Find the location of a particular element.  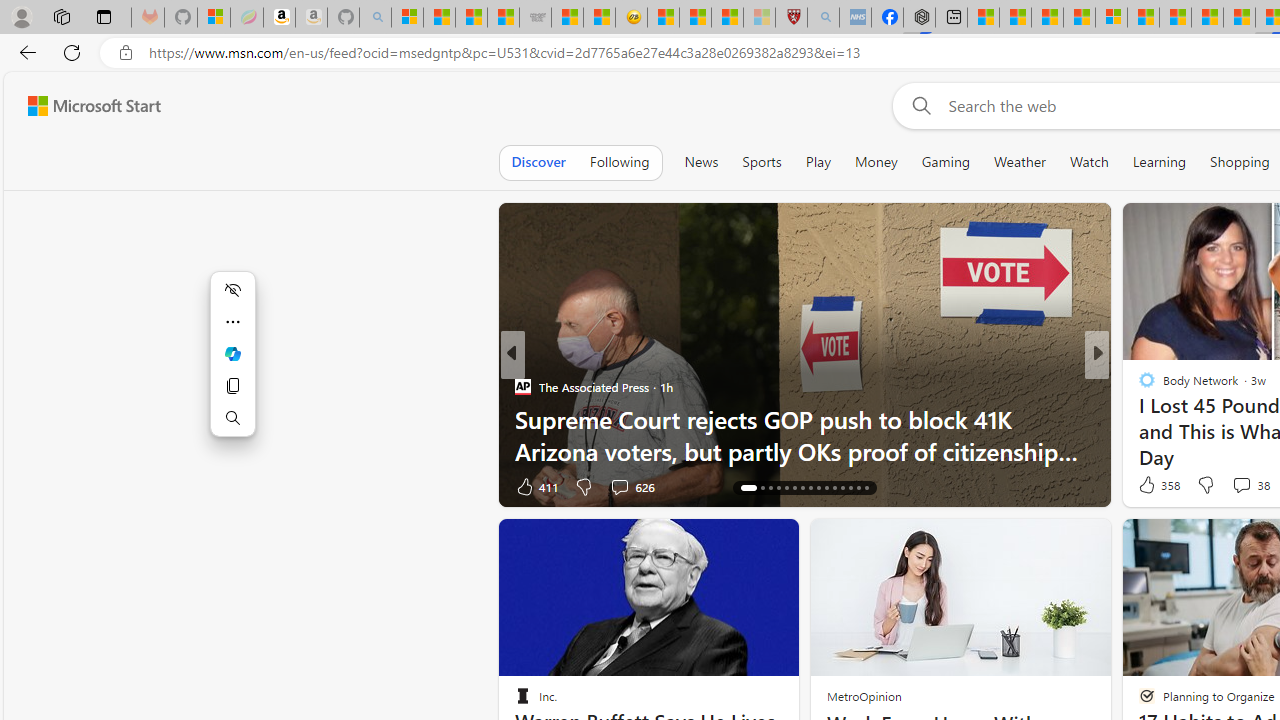

HuffPost UK is located at coordinates (1138, 386).